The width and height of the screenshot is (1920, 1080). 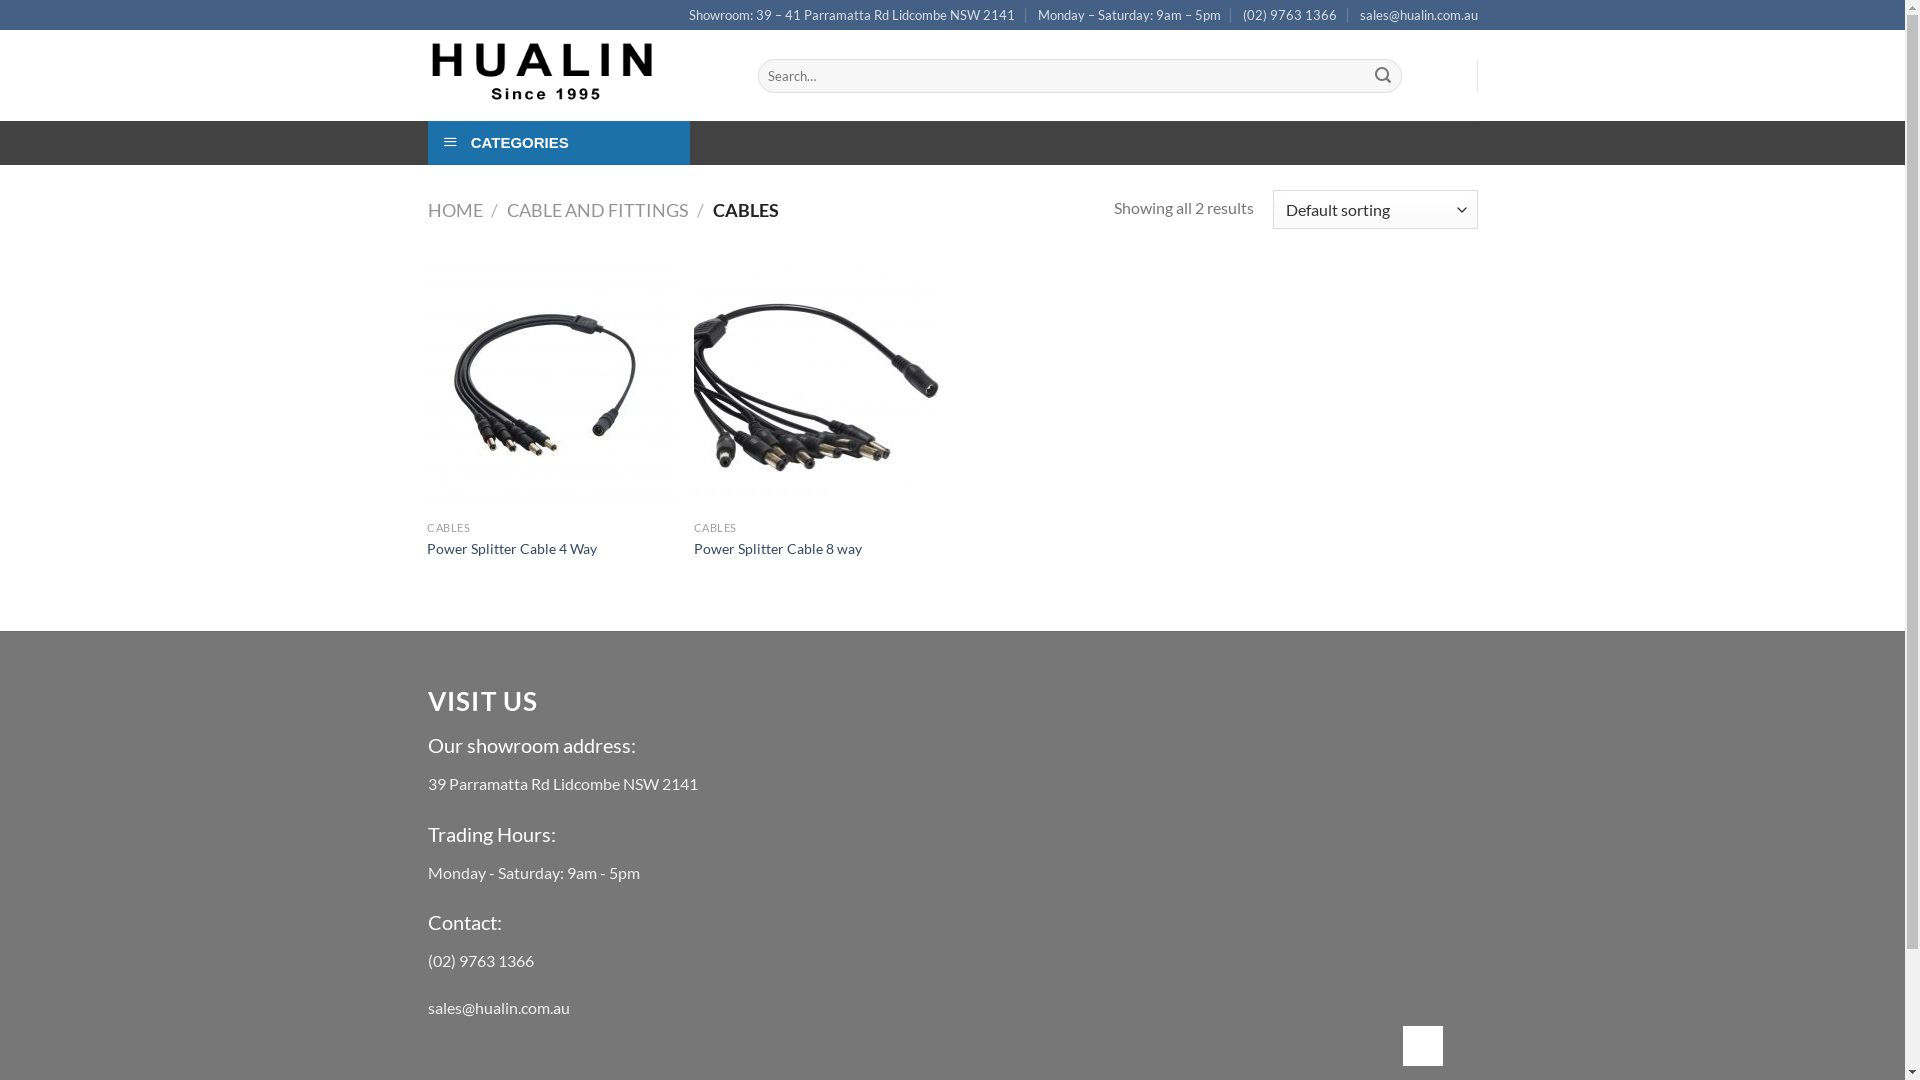 I want to click on Power Splitter Cable 8 way, so click(x=778, y=550).